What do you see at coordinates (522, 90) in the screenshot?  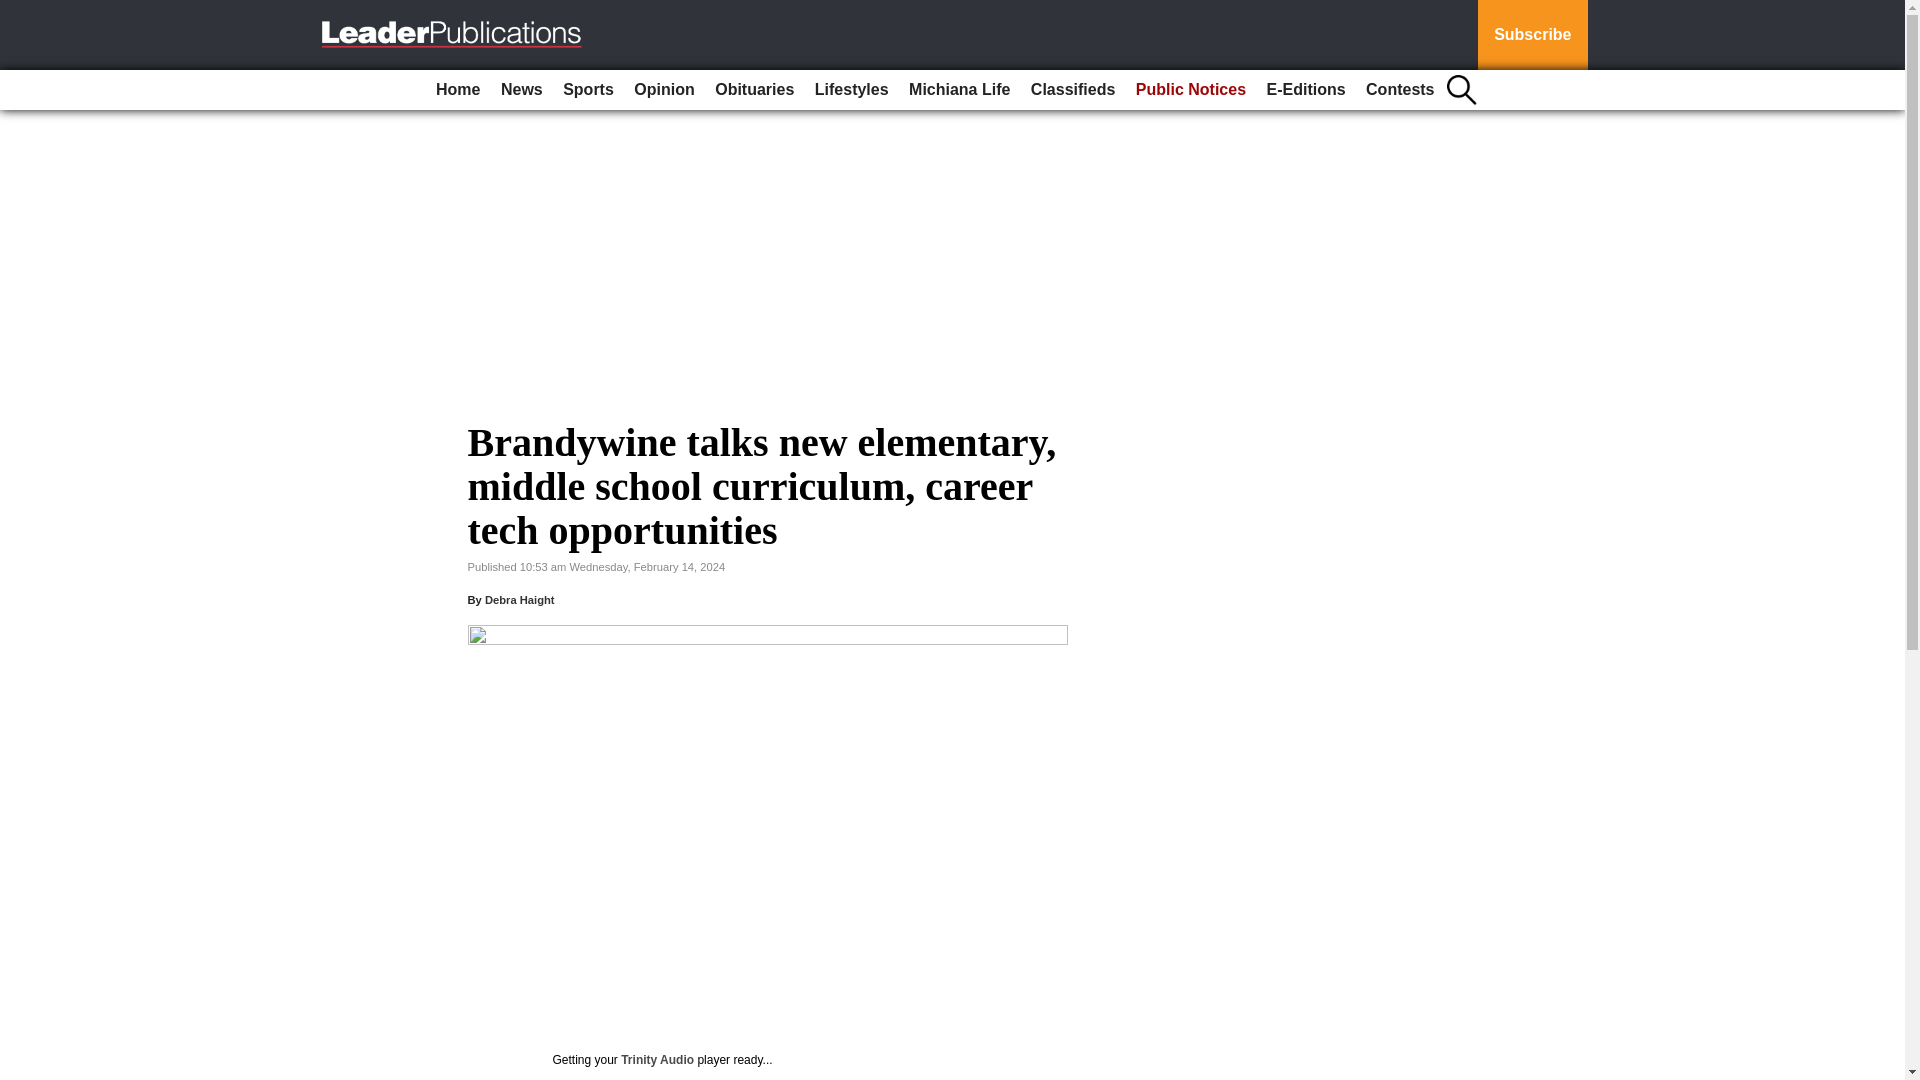 I see `News` at bounding box center [522, 90].